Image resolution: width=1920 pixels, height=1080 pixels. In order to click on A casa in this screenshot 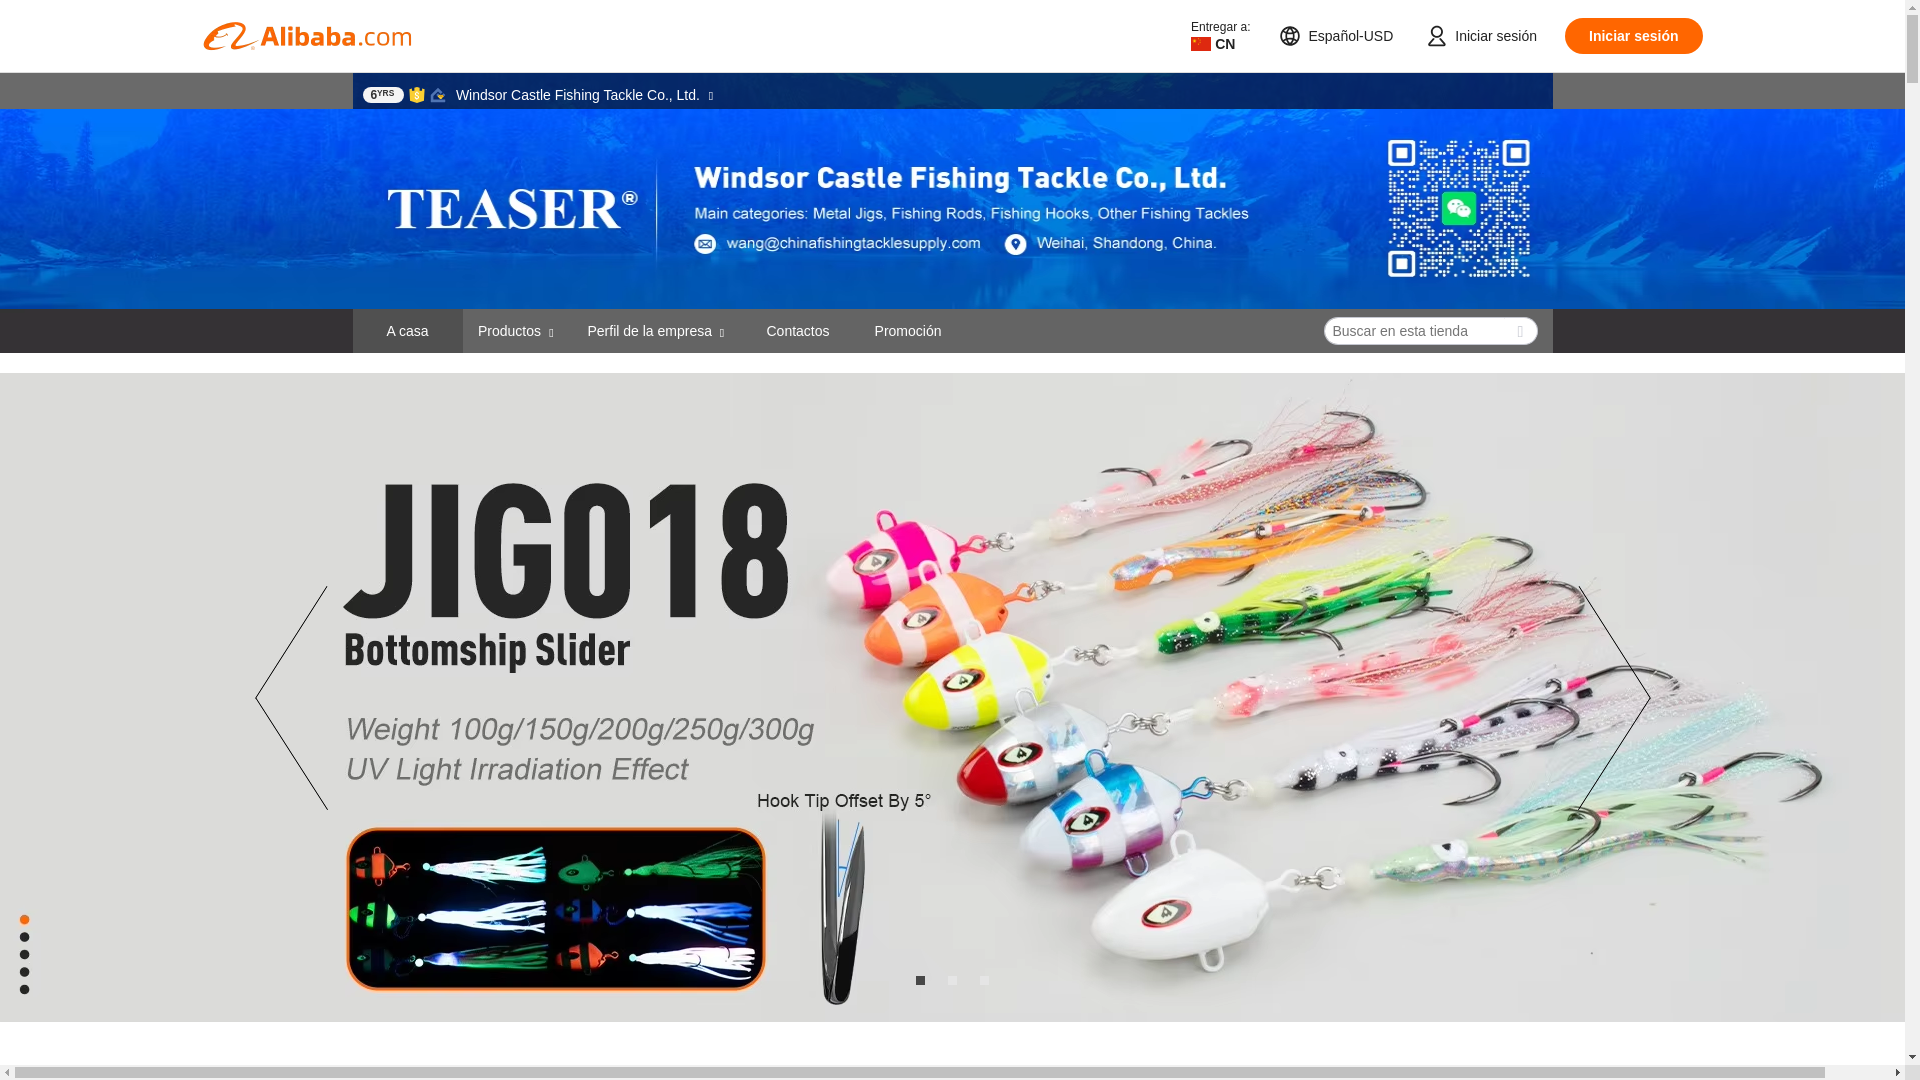, I will do `click(408, 330)`.